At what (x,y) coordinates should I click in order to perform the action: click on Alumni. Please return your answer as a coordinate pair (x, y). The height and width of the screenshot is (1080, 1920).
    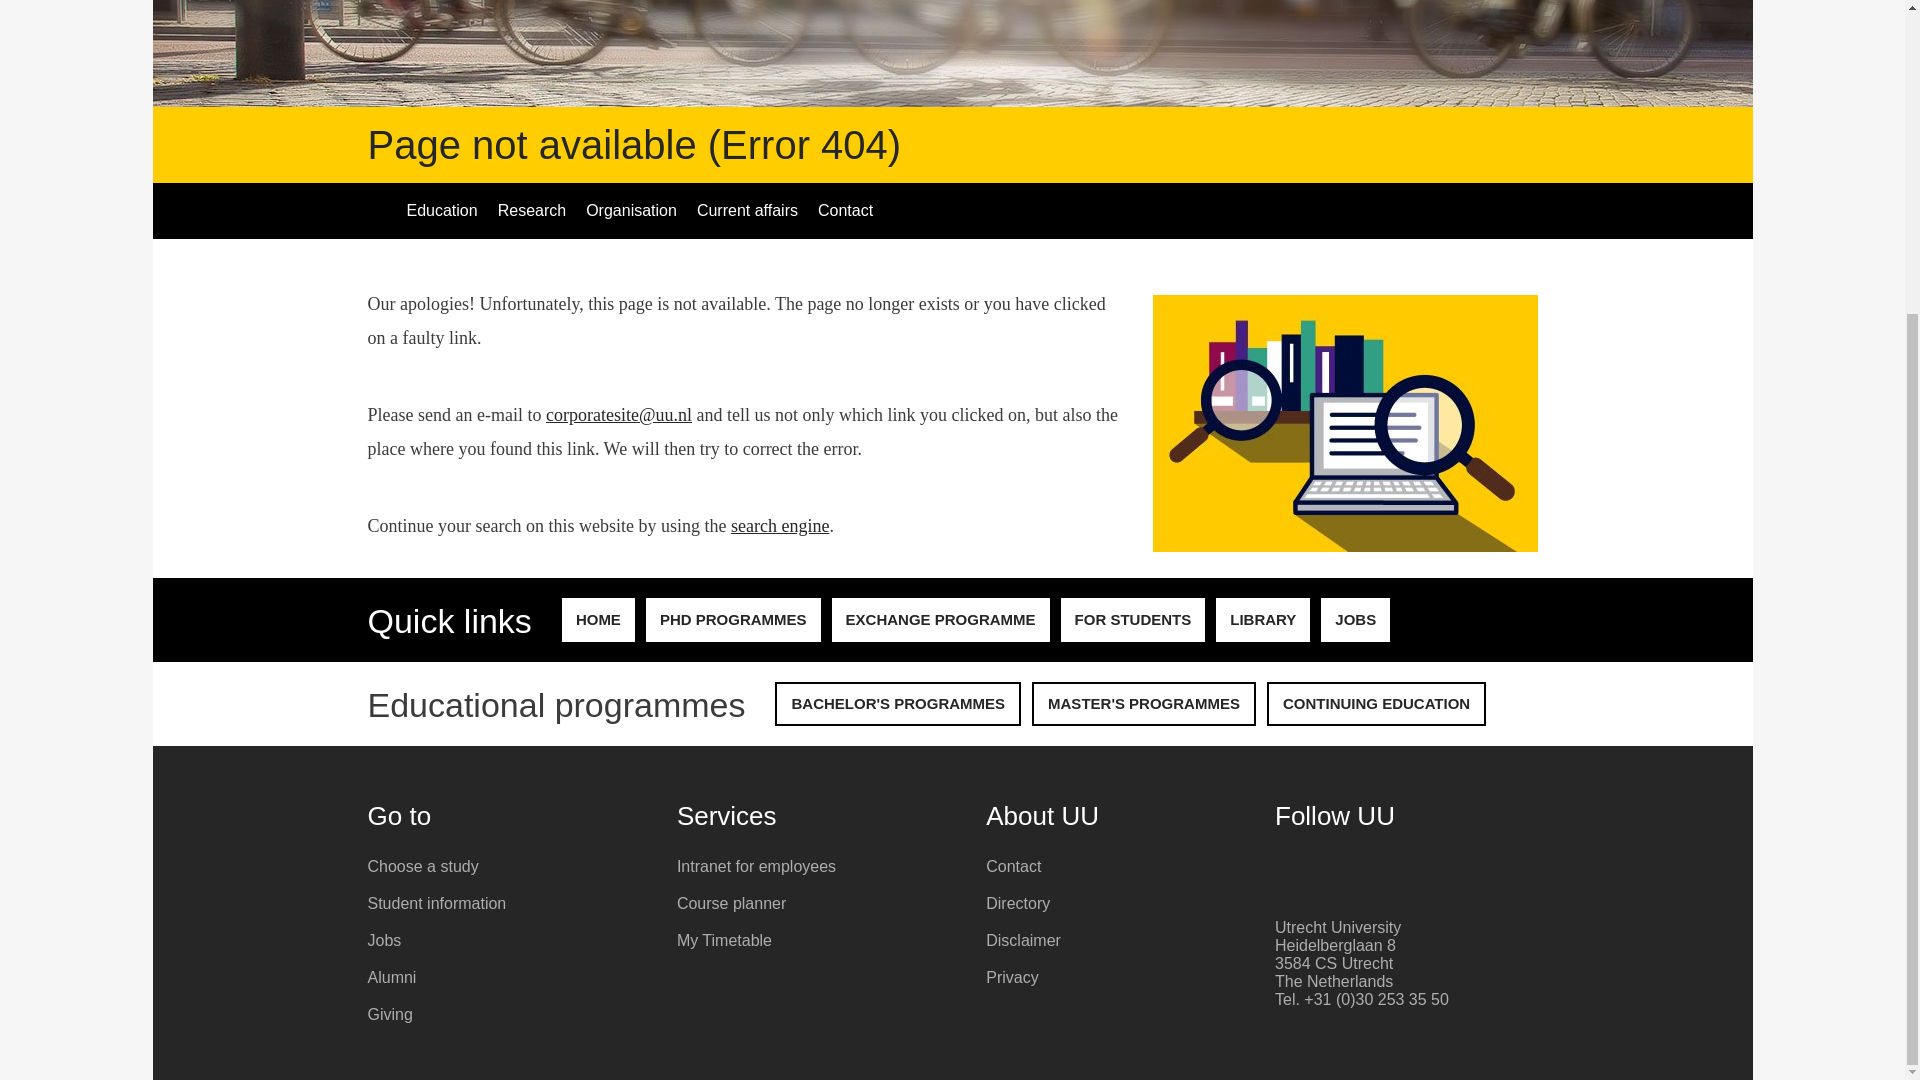
    Looking at the image, I should click on (508, 978).